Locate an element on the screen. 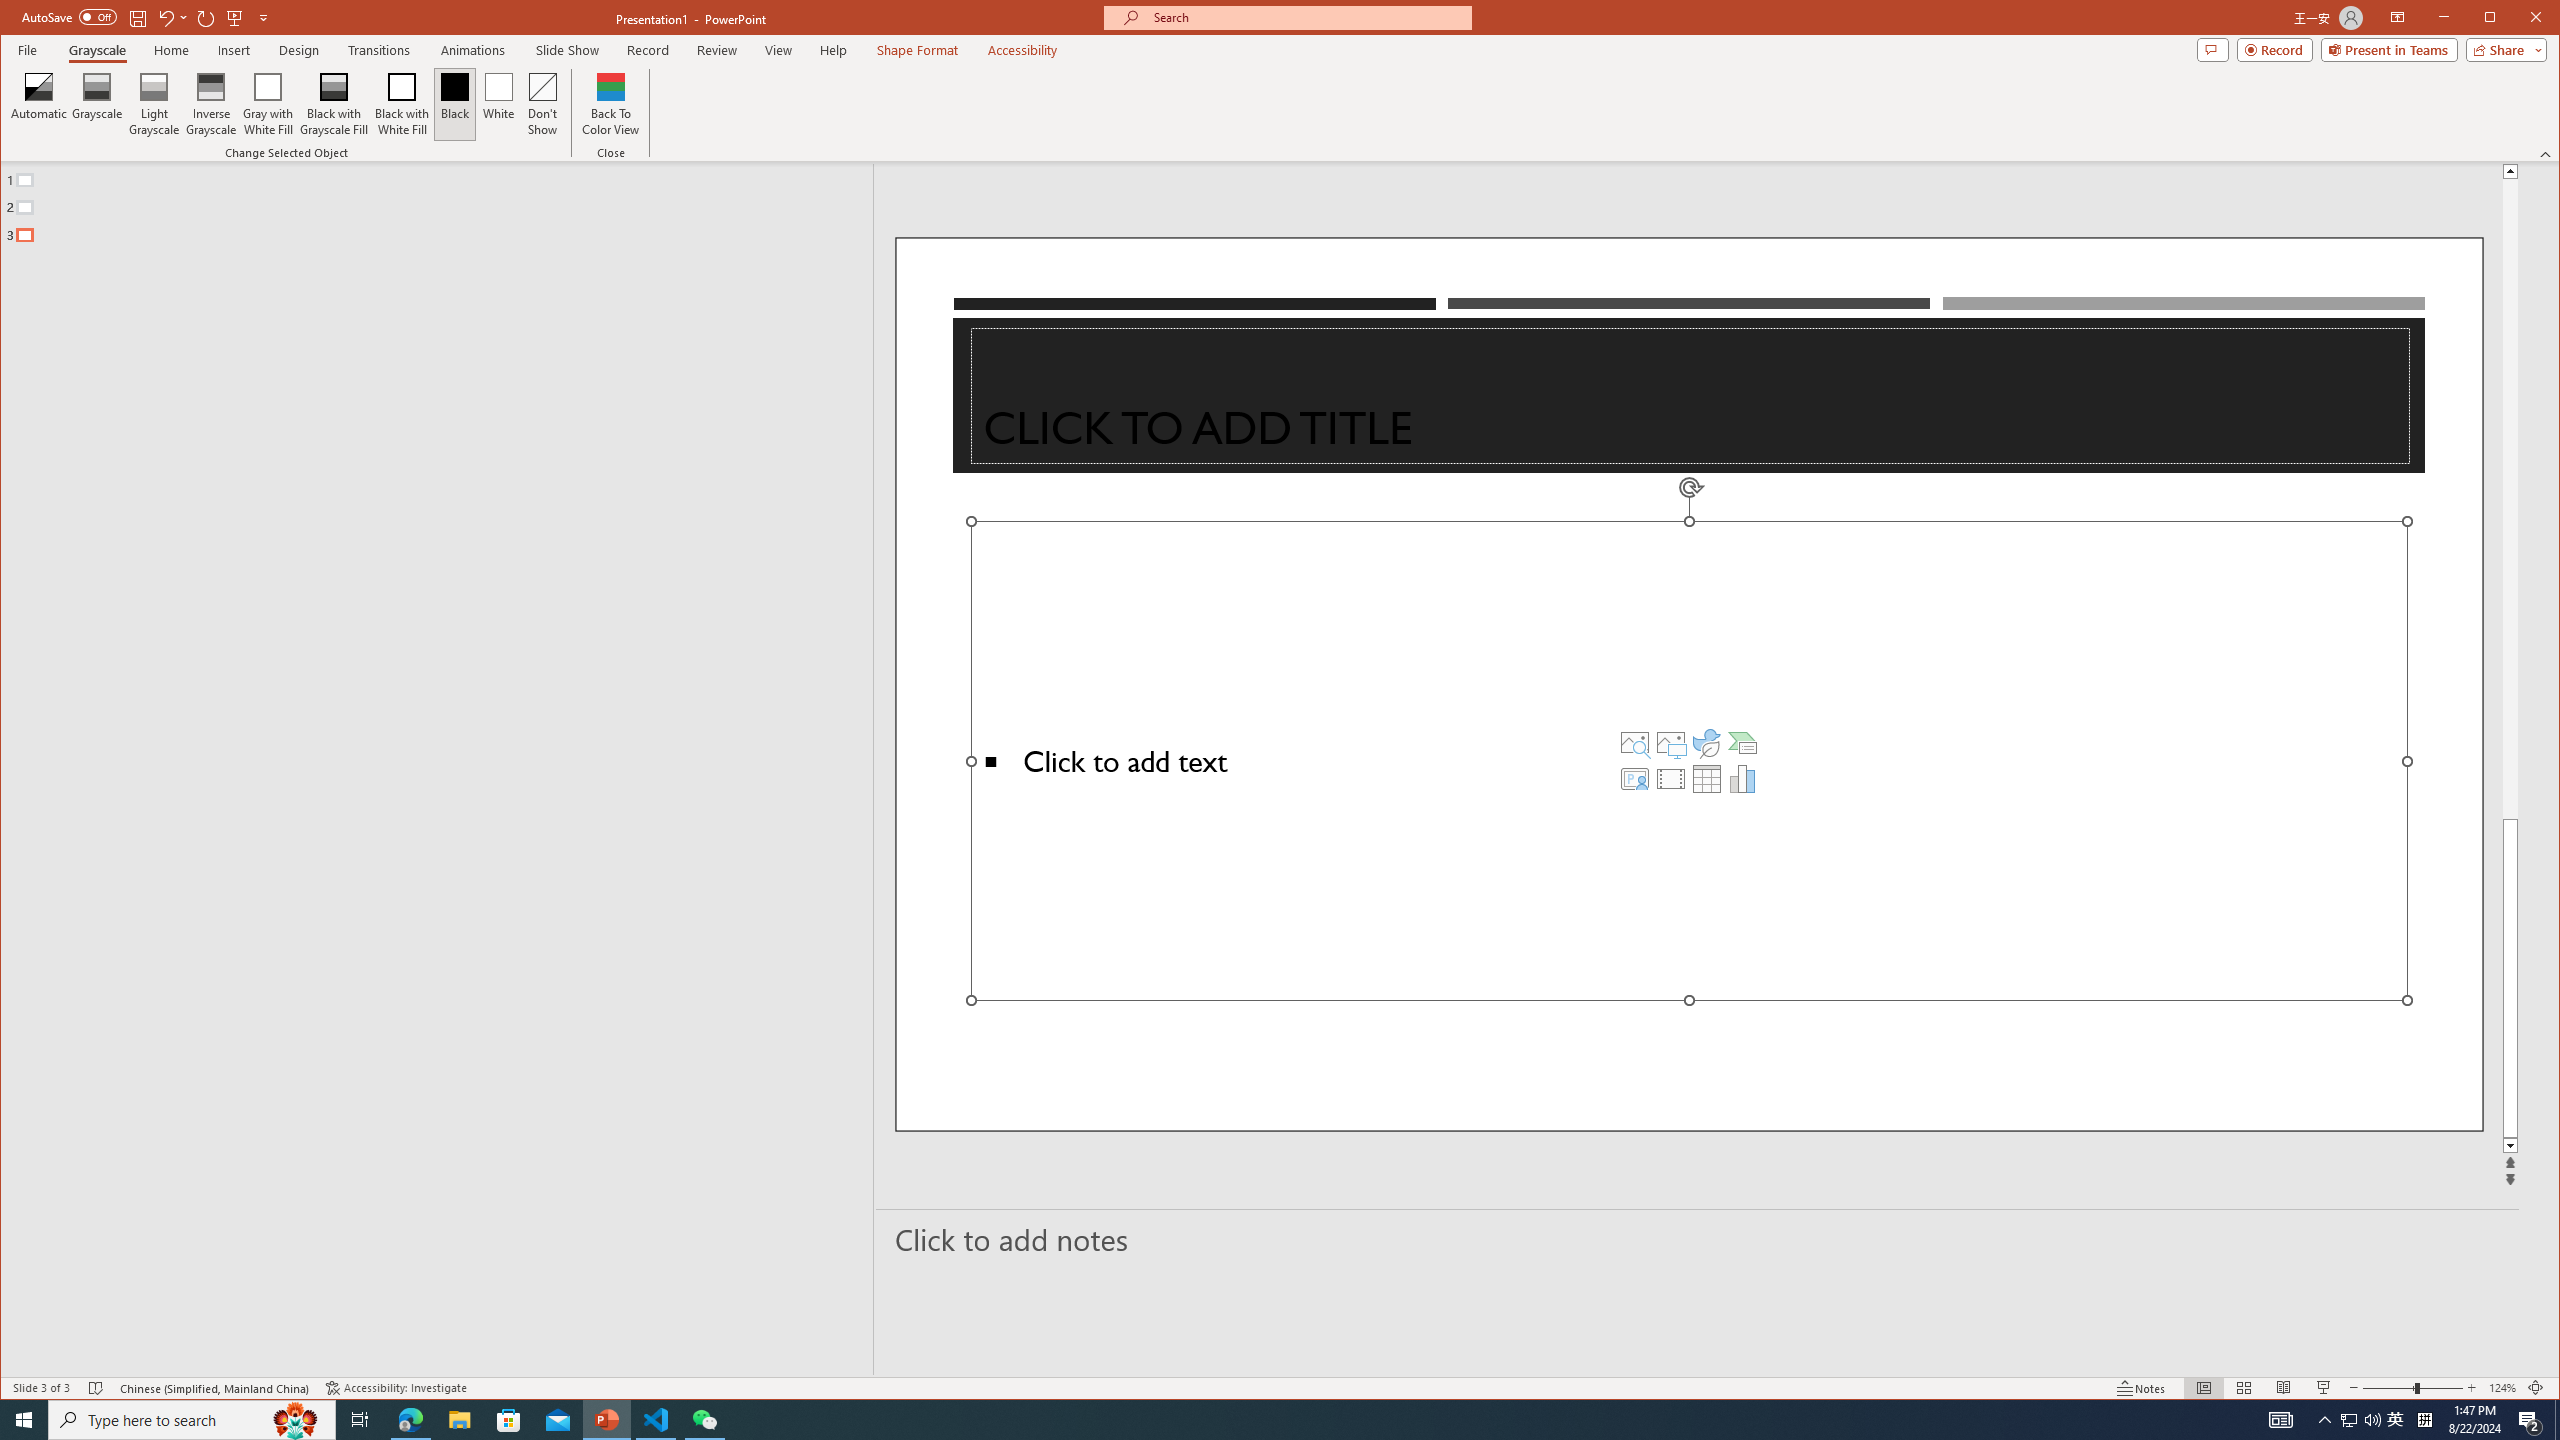  Zoom Out is located at coordinates (2388, 1388).